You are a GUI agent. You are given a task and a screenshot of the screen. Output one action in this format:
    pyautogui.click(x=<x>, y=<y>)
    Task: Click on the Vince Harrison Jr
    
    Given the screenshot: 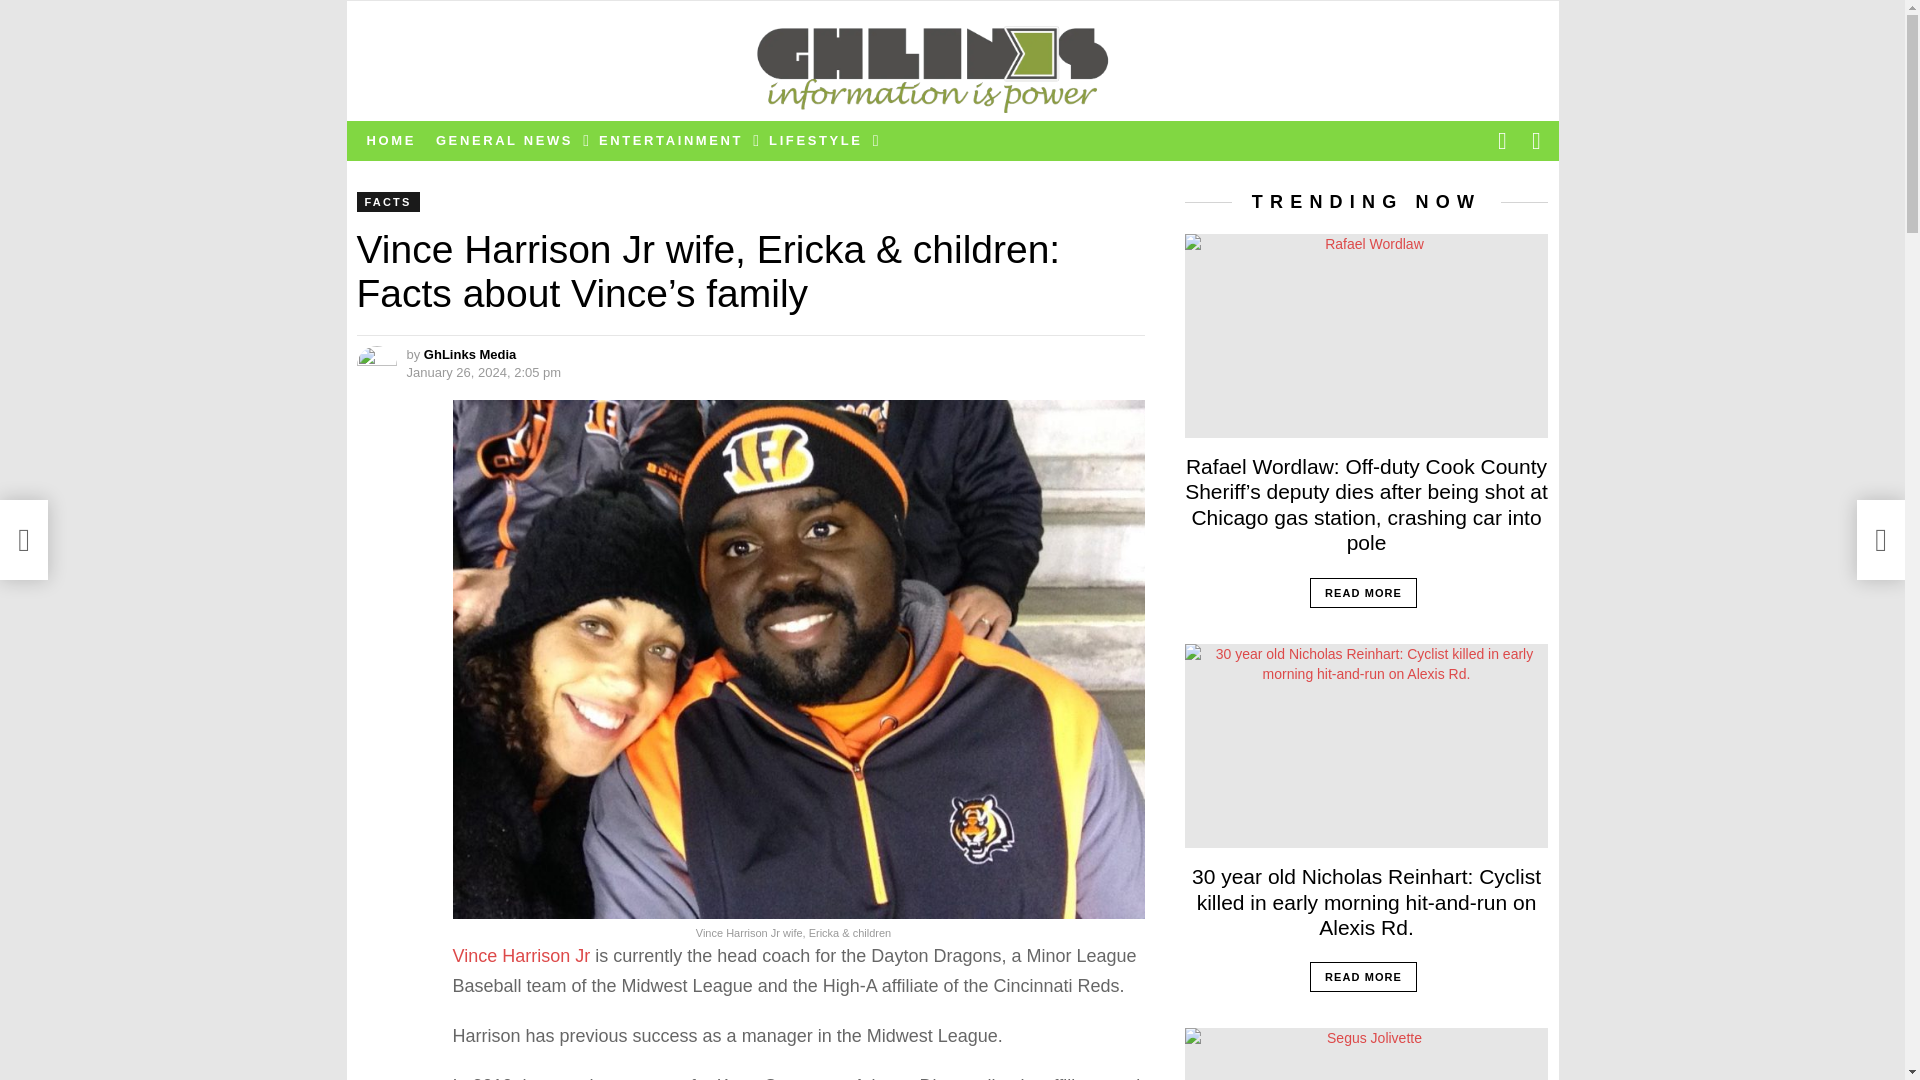 What is the action you would take?
    pyautogui.click(x=520, y=956)
    